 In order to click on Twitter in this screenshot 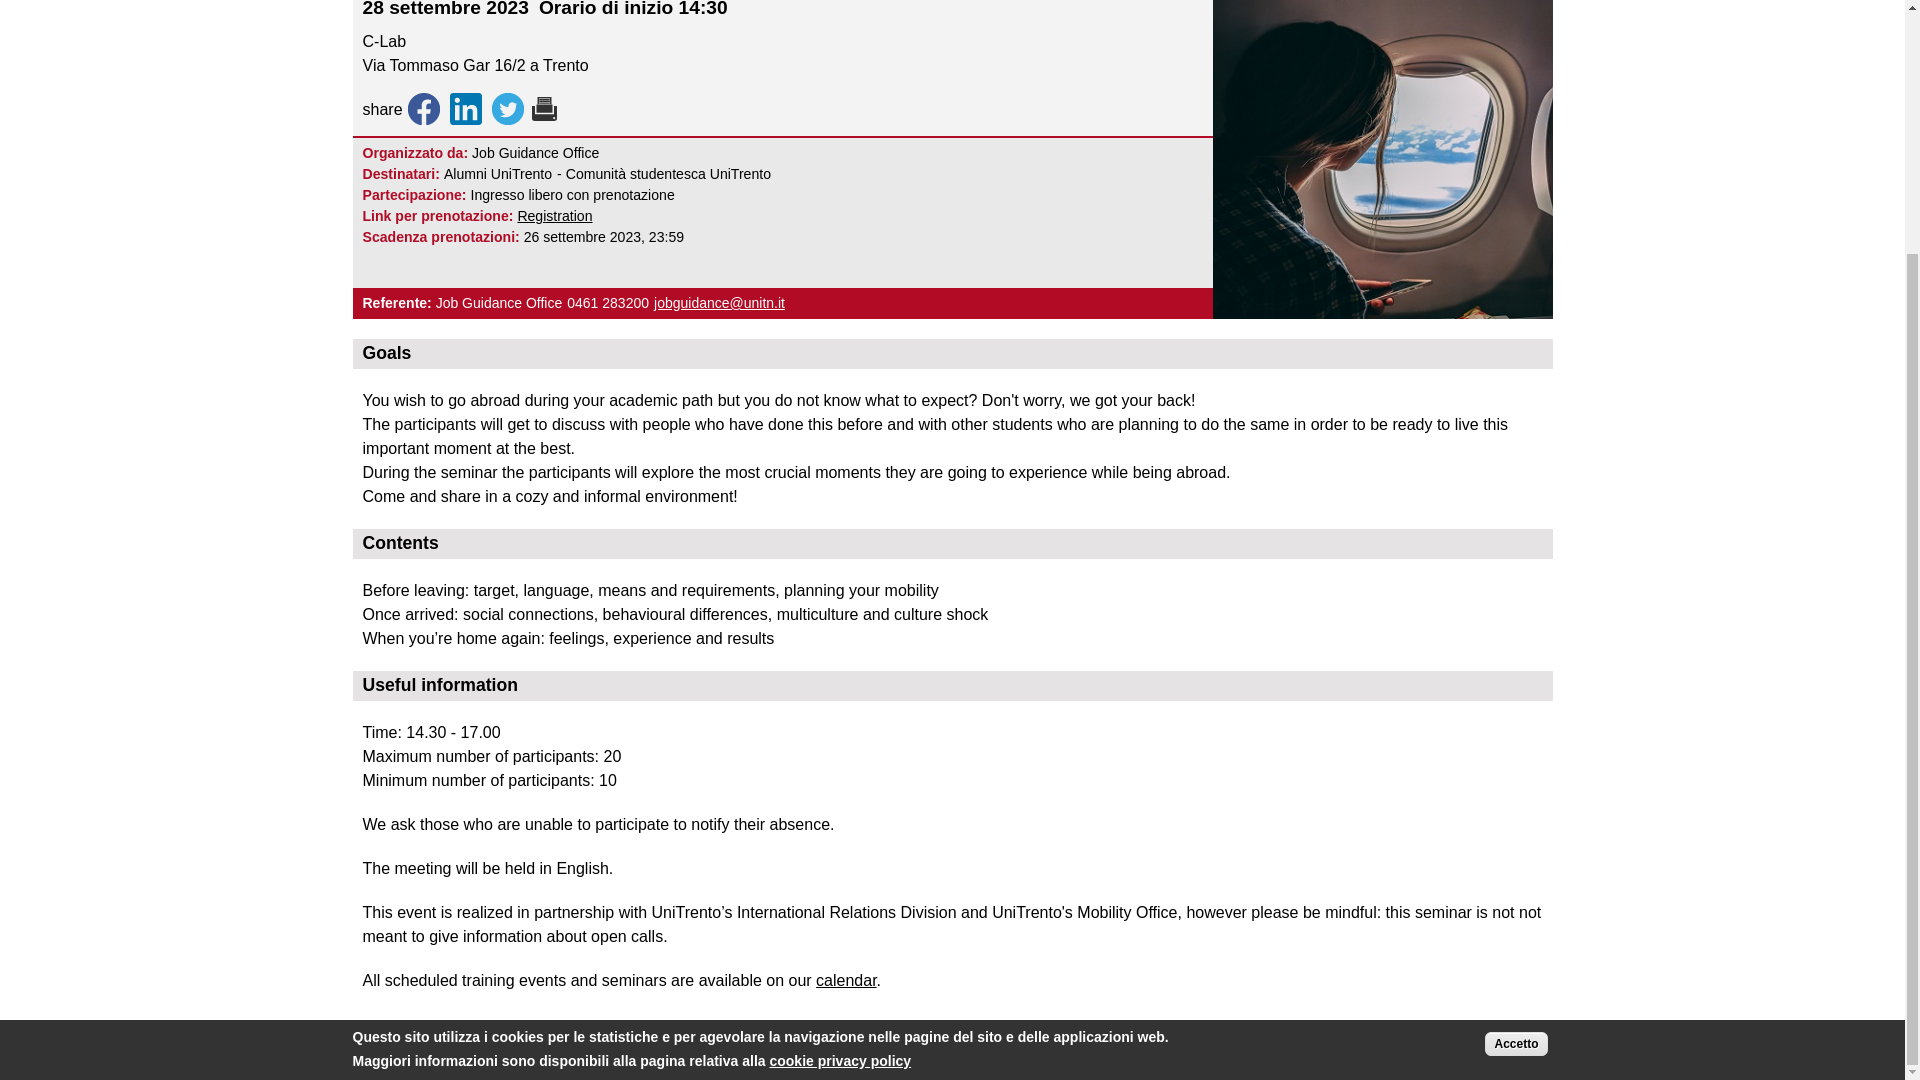, I will do `click(508, 108)`.